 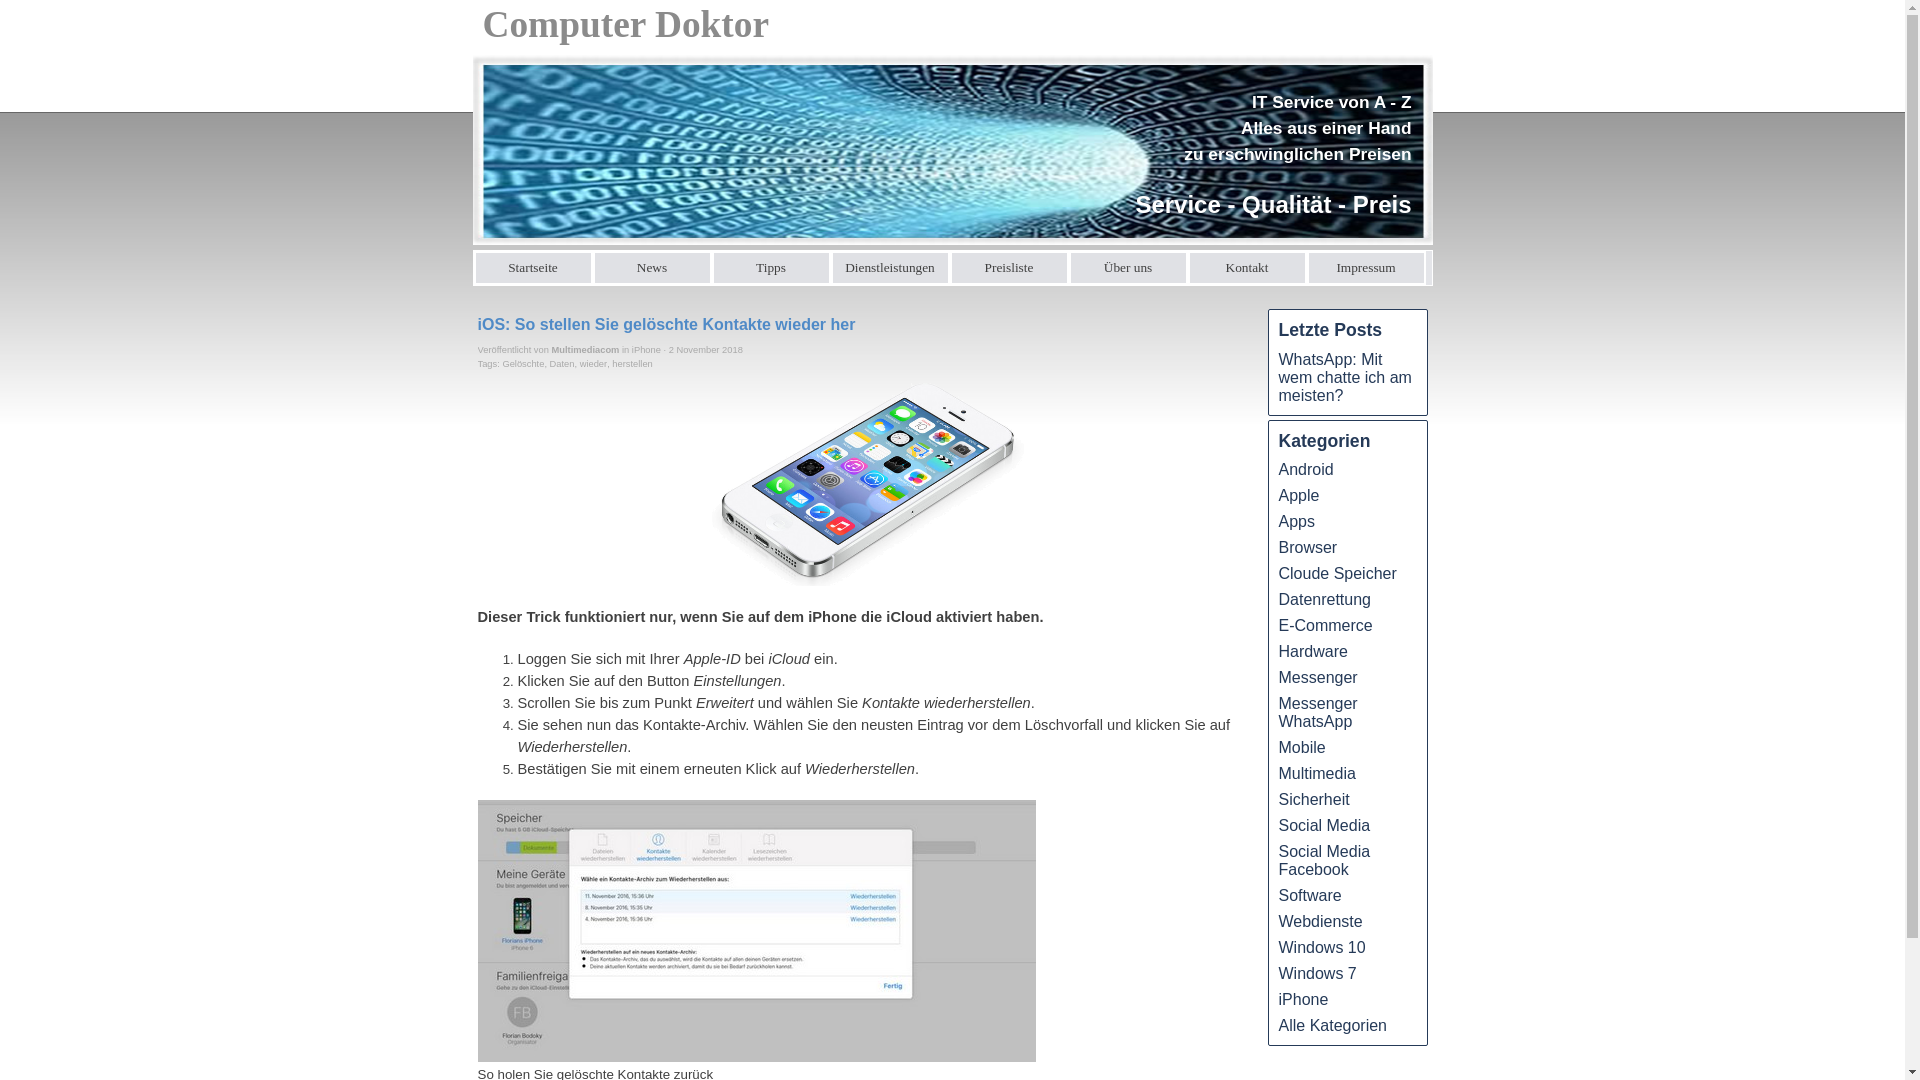 I want to click on Multimediacom, so click(x=585, y=350).